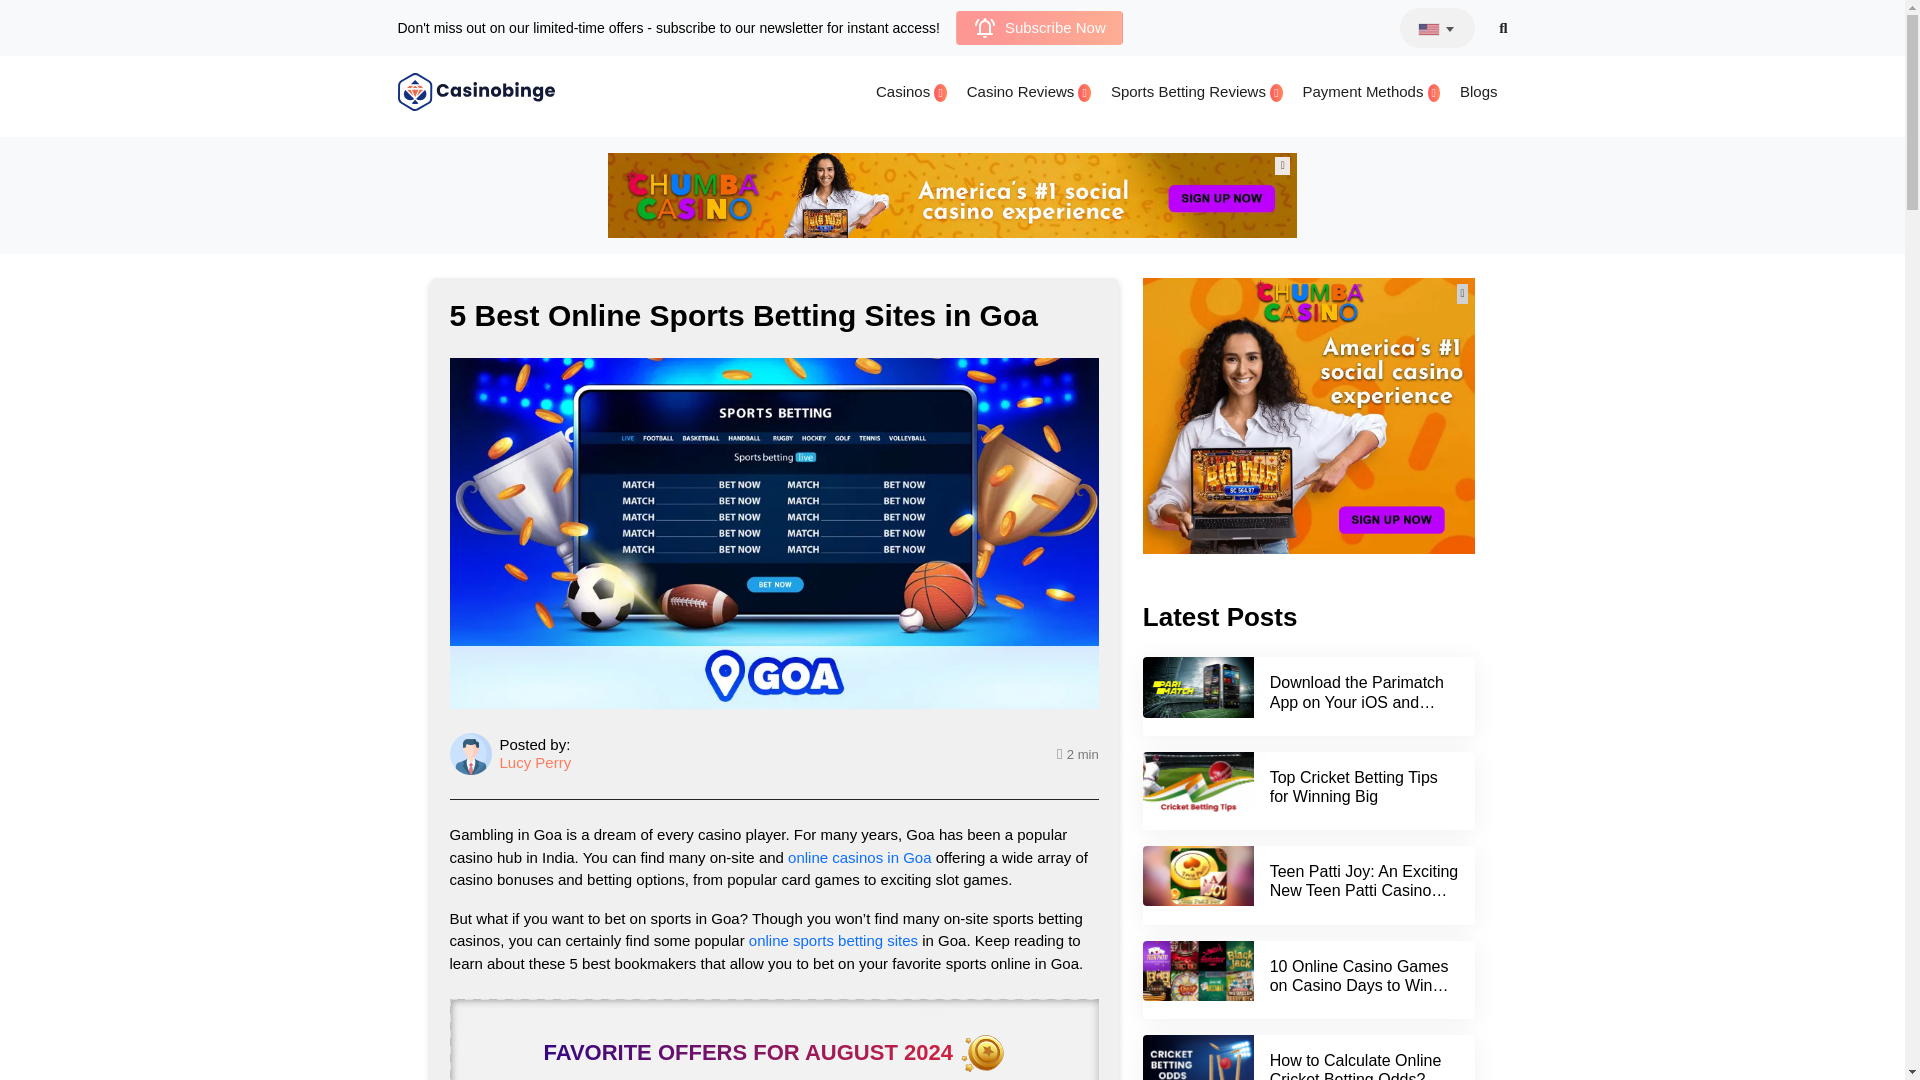 This screenshot has height=1080, width=1920. I want to click on online casinos in Goa, so click(859, 857).